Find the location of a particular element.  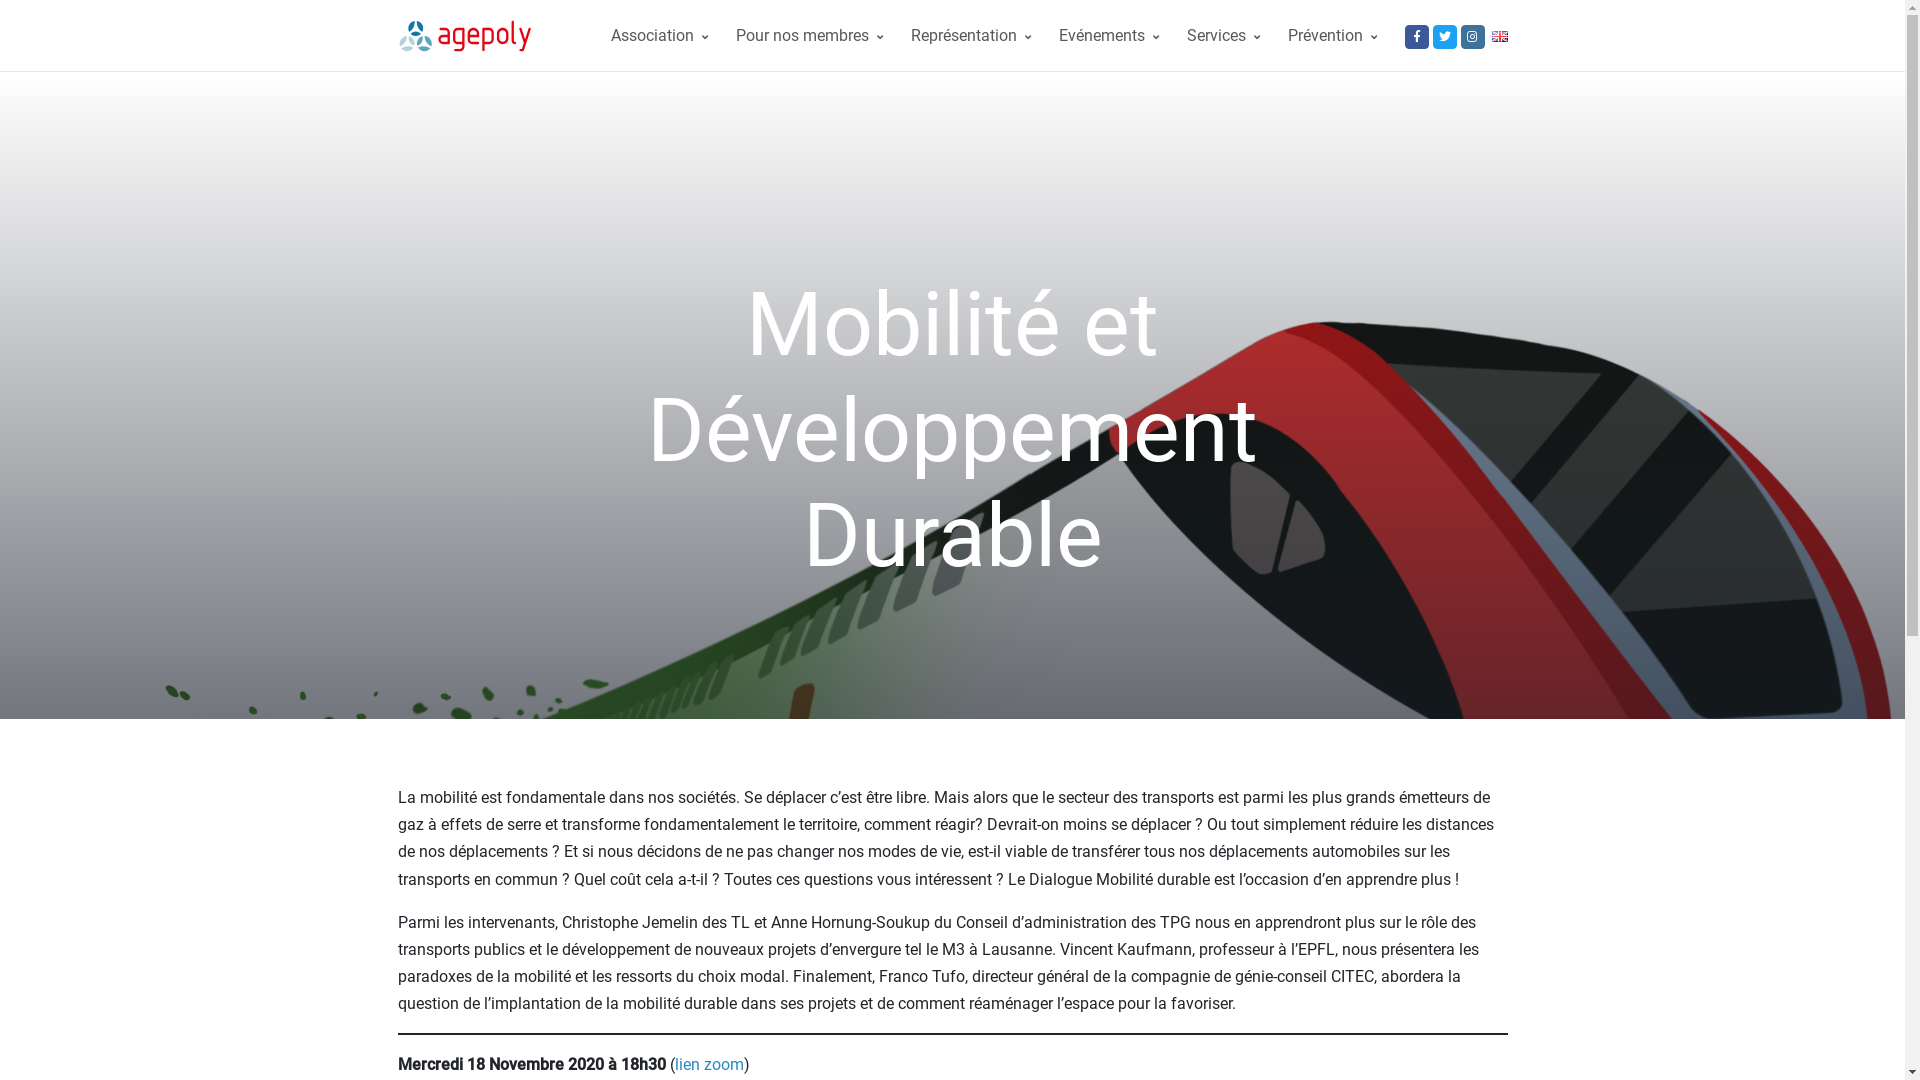

Services is located at coordinates (1222, 36).